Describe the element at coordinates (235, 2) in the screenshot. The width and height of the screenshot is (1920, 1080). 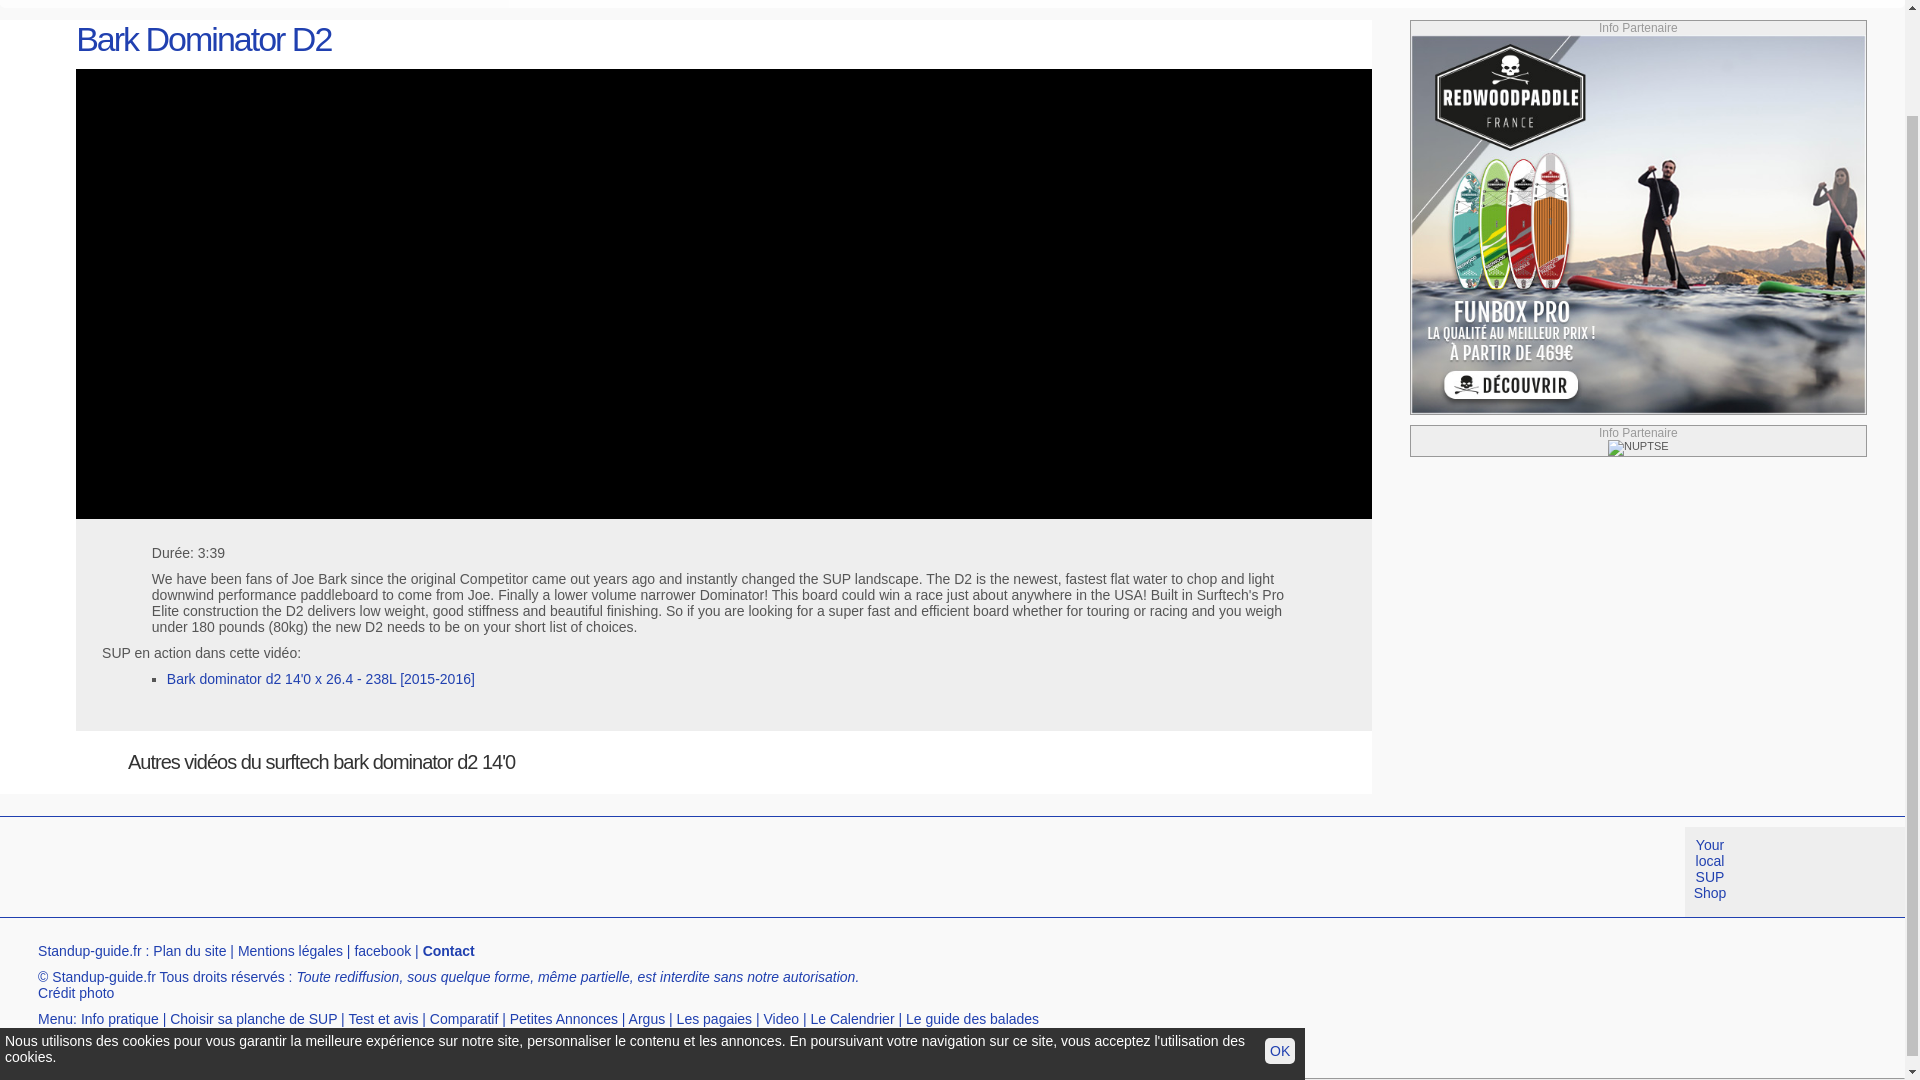
I see `surftech bark dominator d2 14'0` at that location.